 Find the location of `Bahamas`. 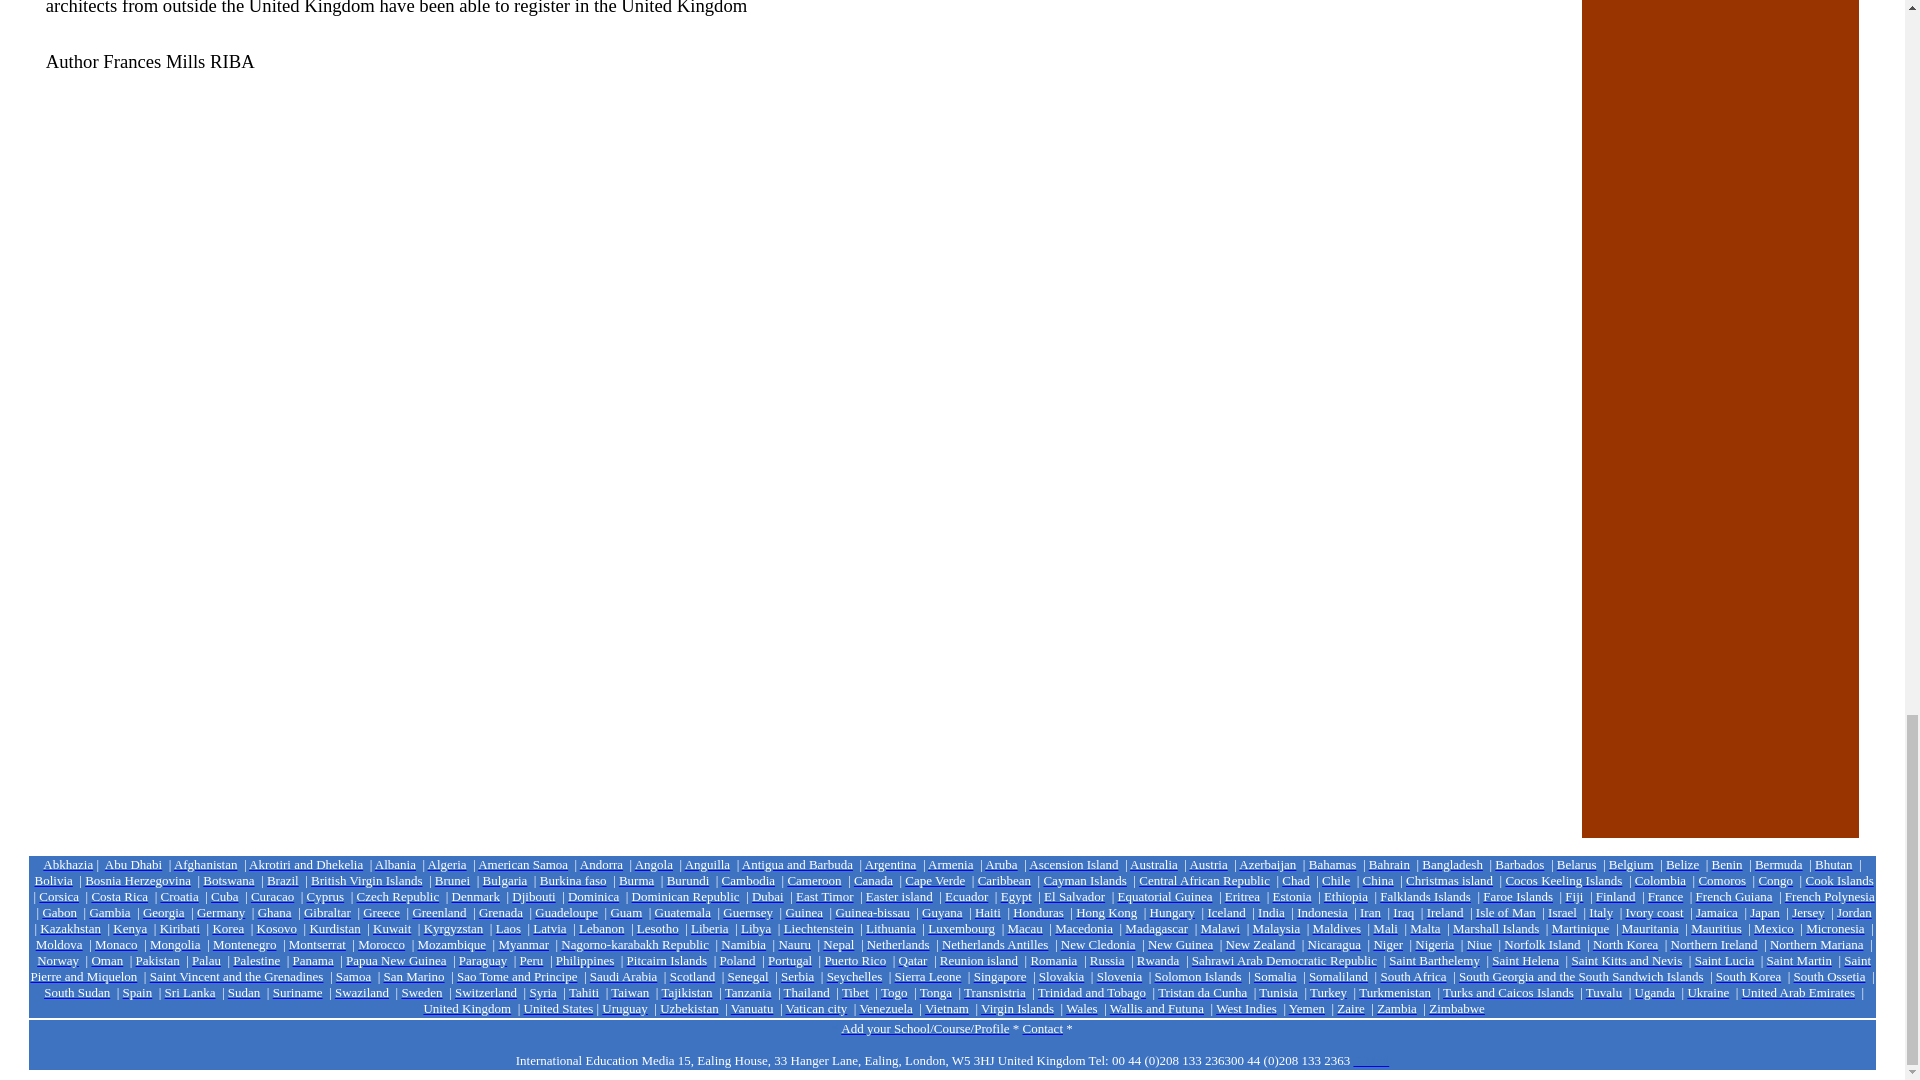

Bahamas is located at coordinates (1333, 863).